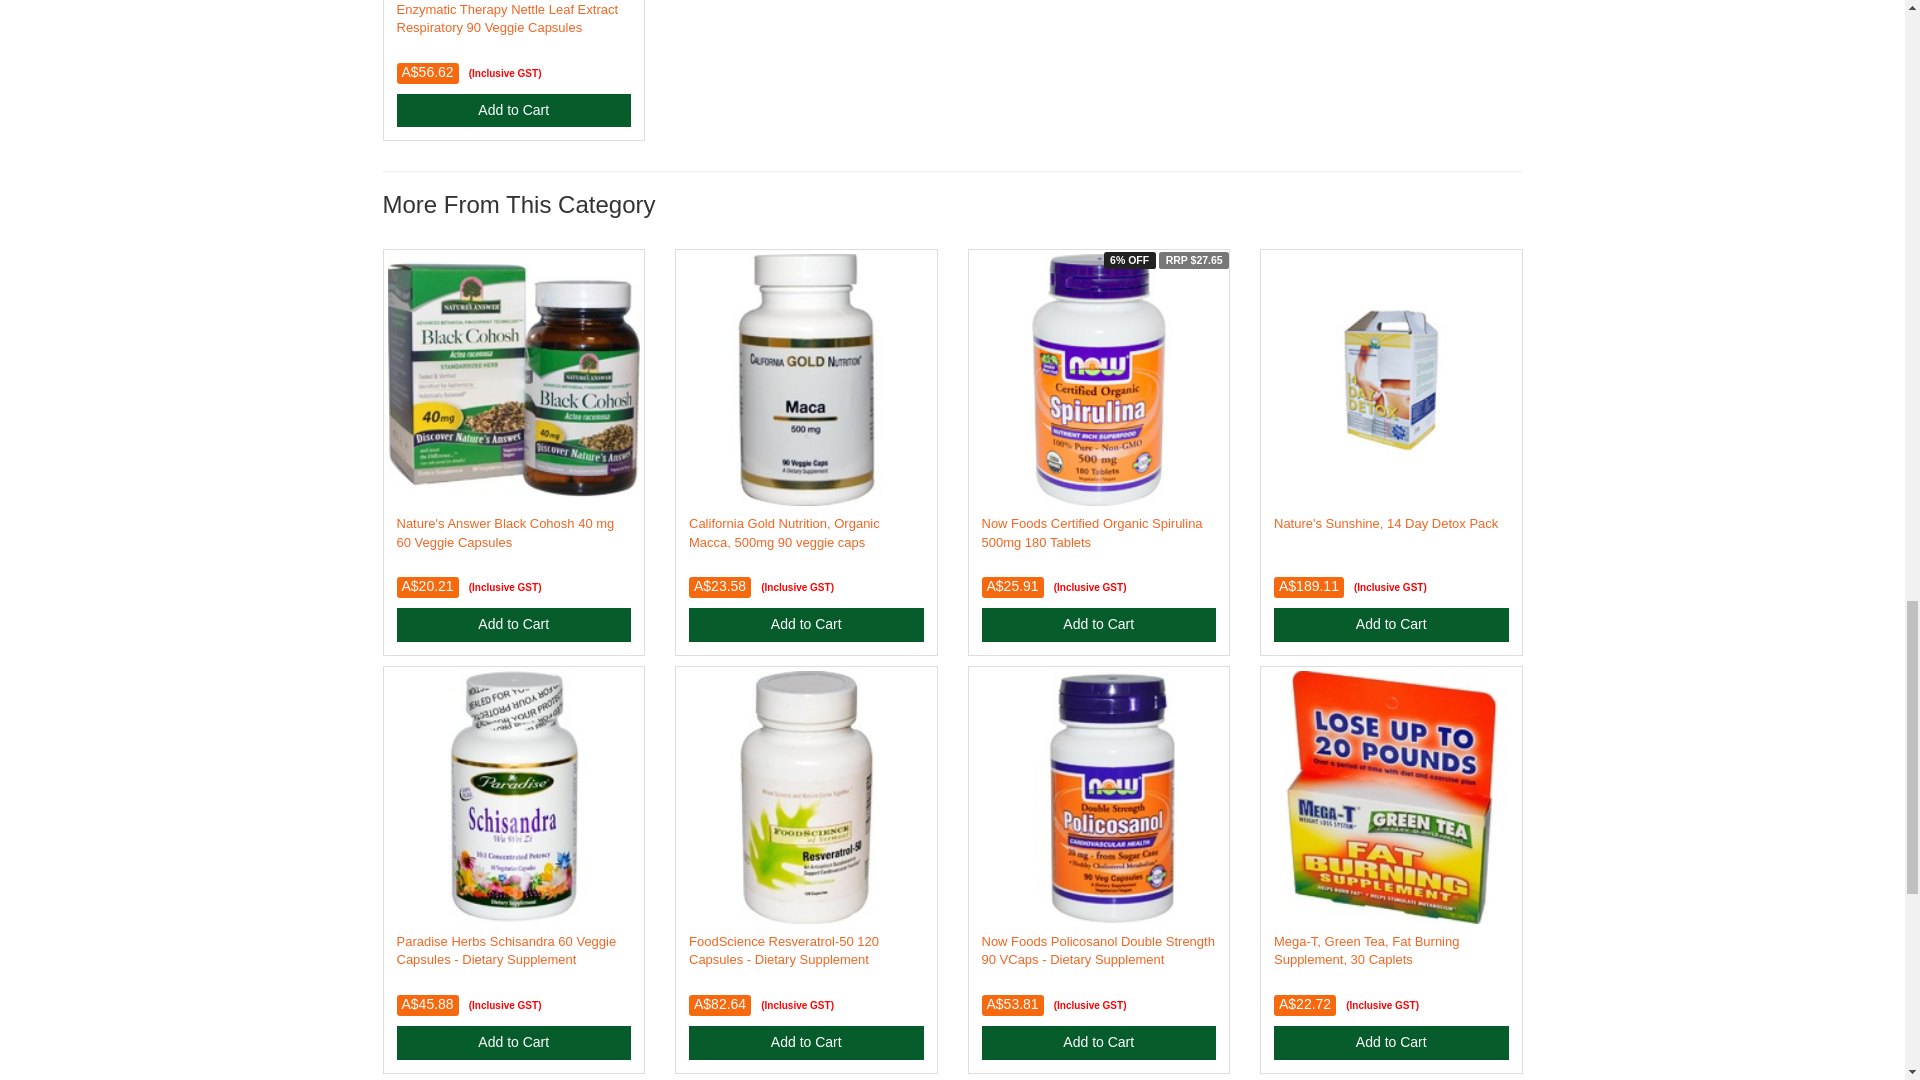  Describe the element at coordinates (1386, 524) in the screenshot. I see `Nature's Sunshine, 14 Day Detox Pack` at that location.